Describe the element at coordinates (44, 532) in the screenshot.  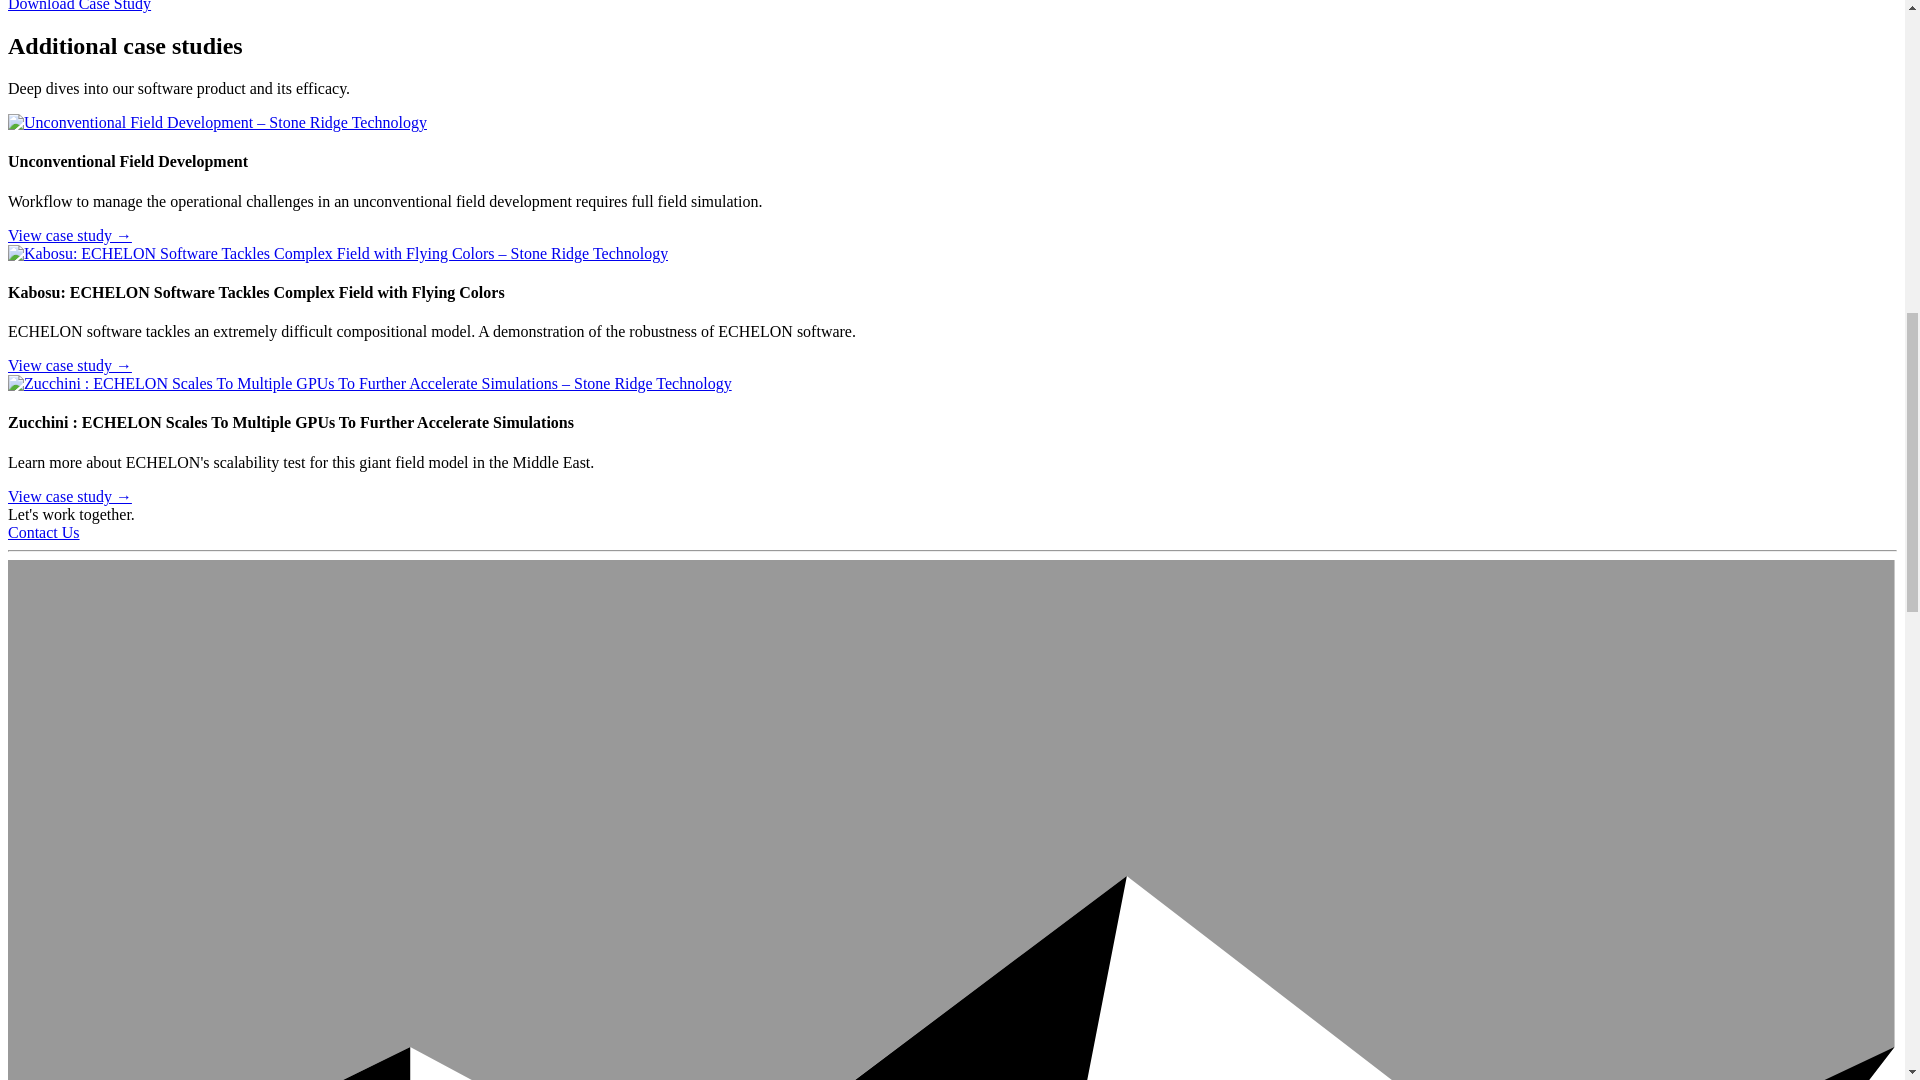
I see `Contact Us` at that location.